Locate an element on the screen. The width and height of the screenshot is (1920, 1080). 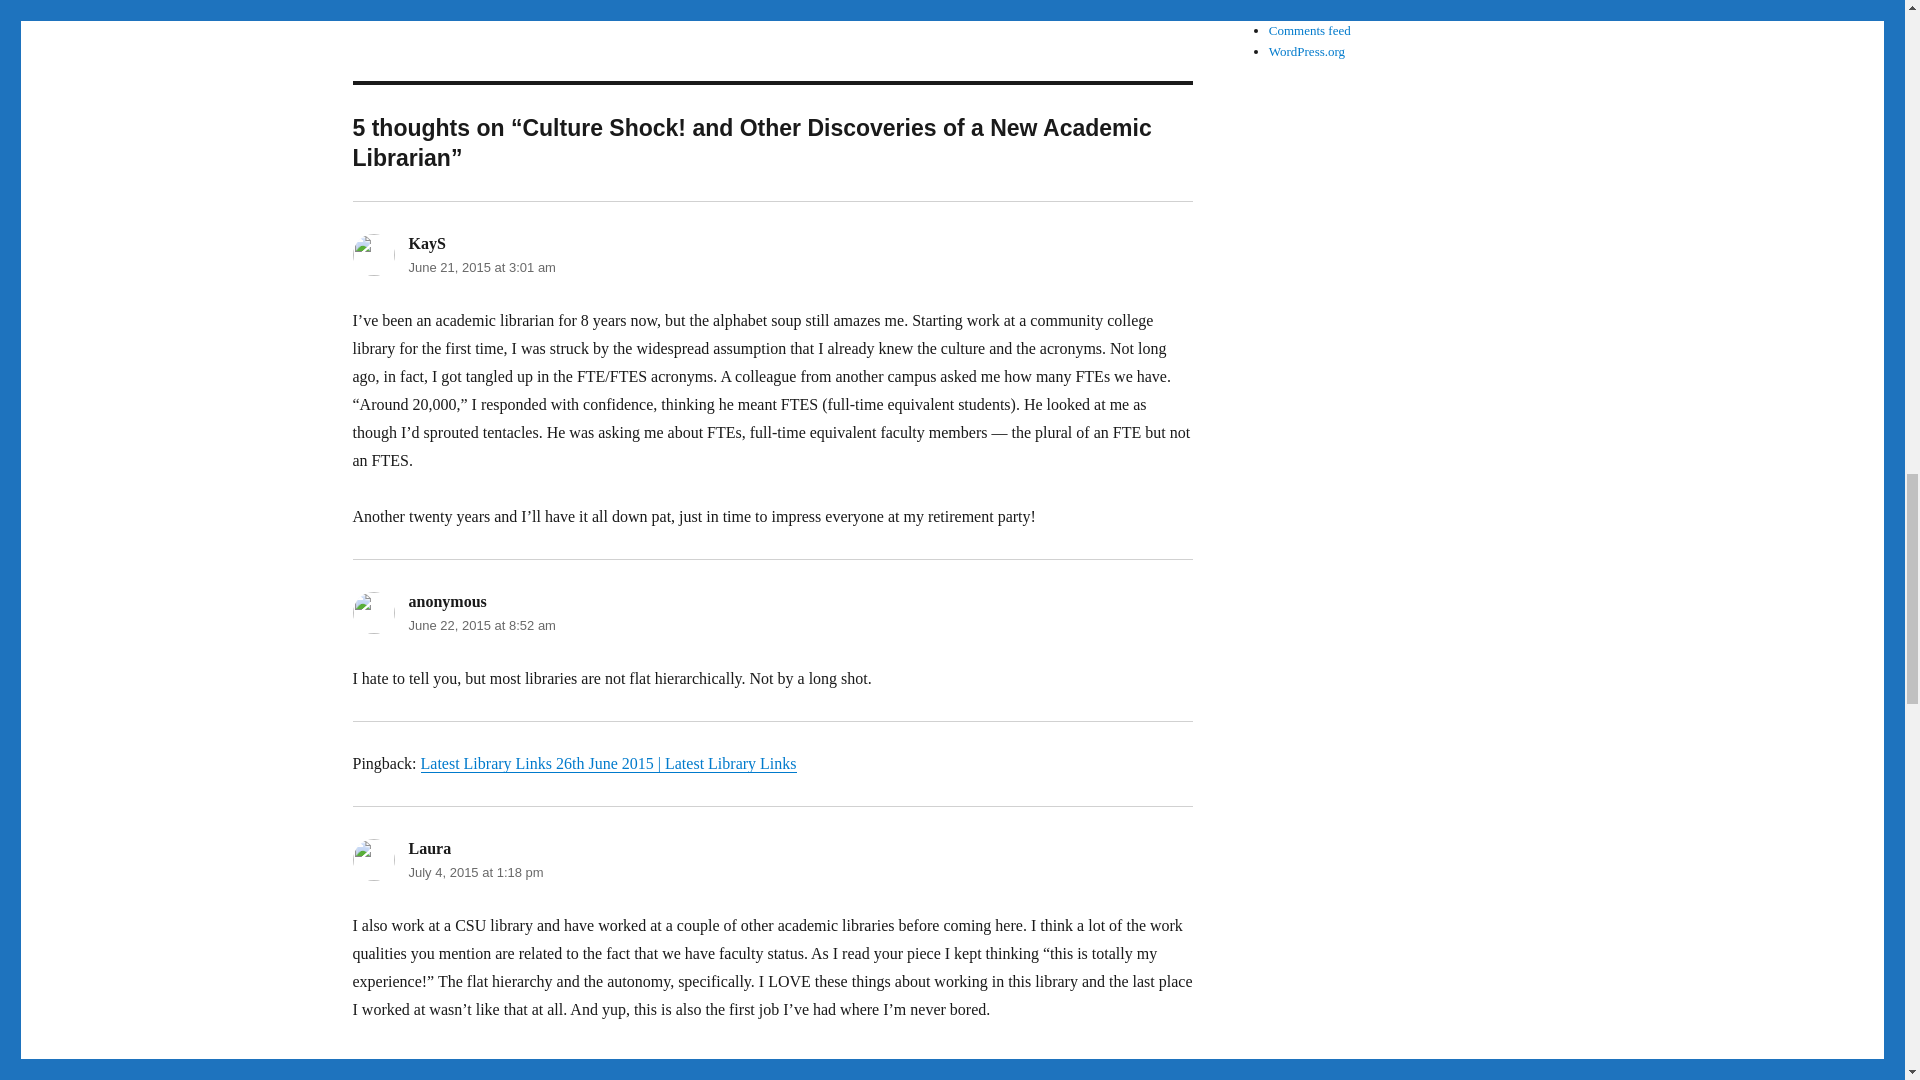
June 22, 2015 at 8:52 am is located at coordinates (480, 624).